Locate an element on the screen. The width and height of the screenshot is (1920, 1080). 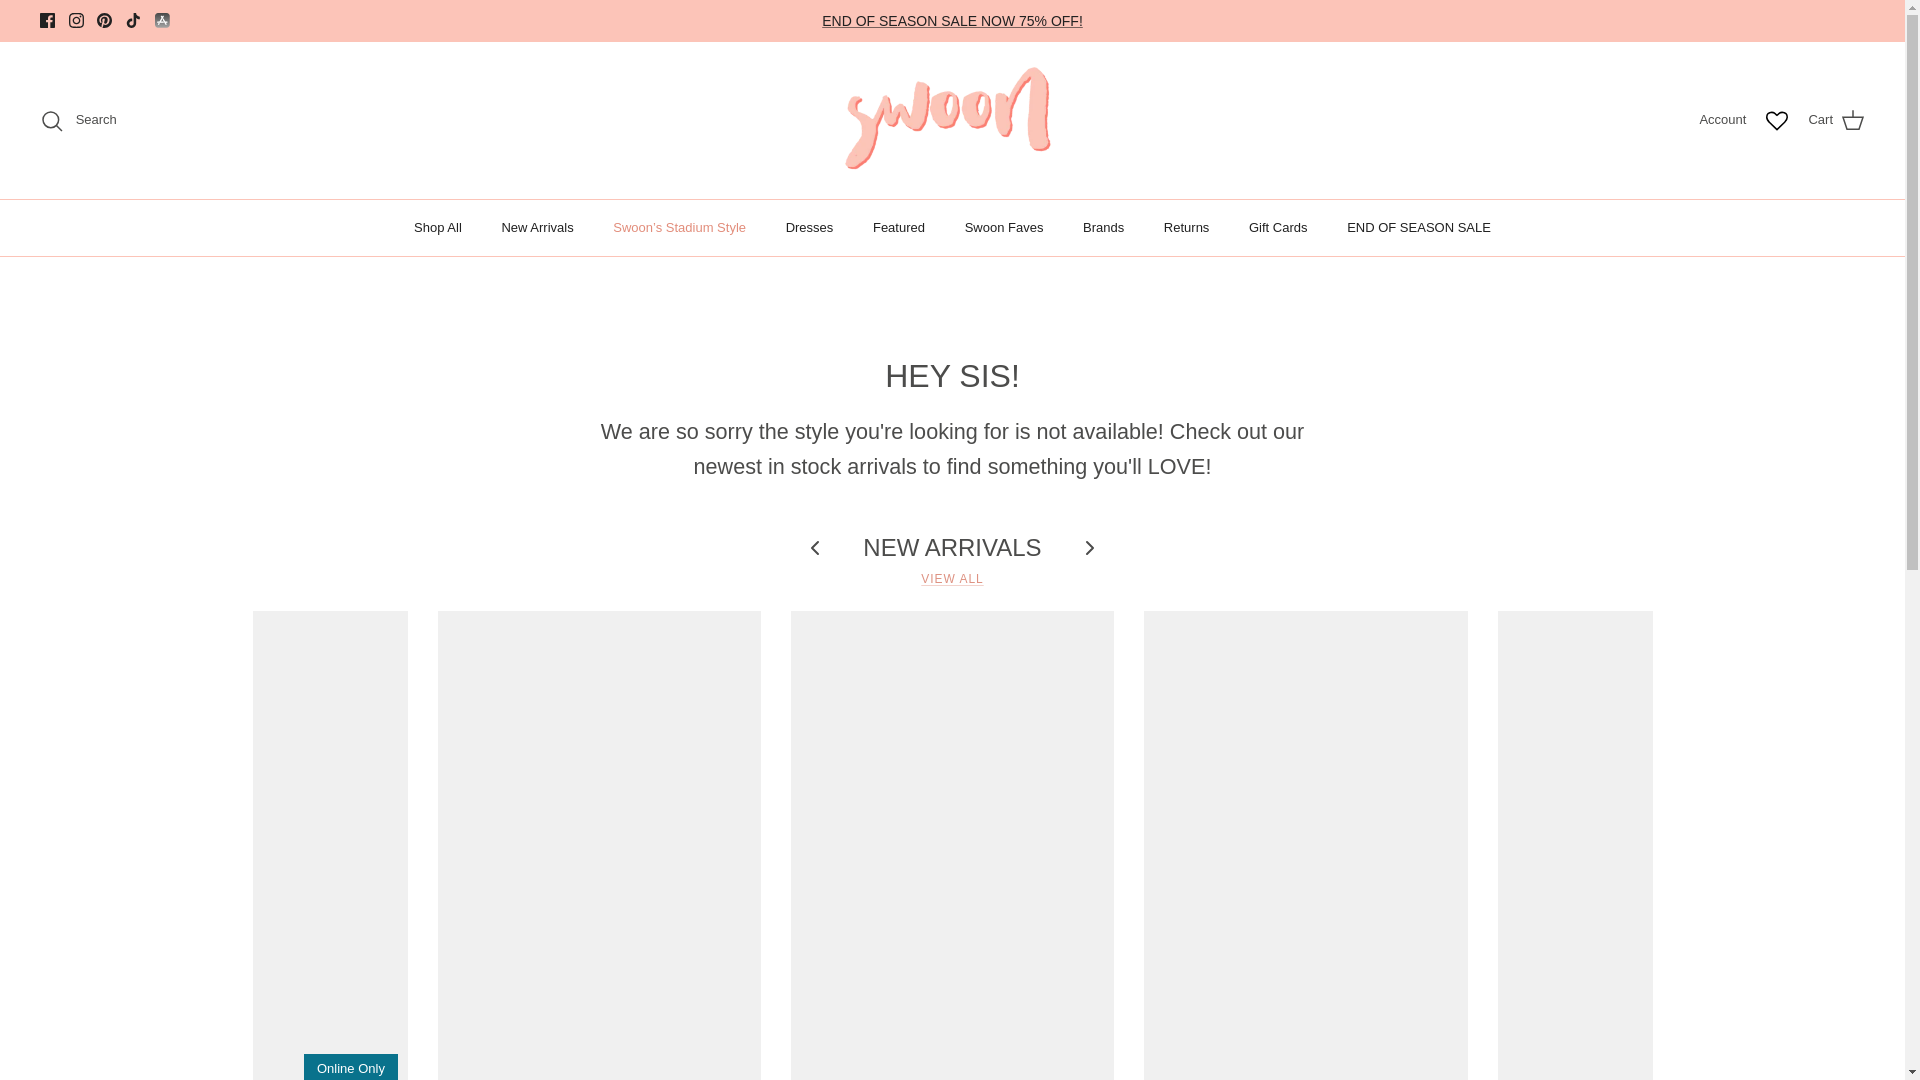
Swoon Boutique New Orleans is located at coordinates (952, 120).